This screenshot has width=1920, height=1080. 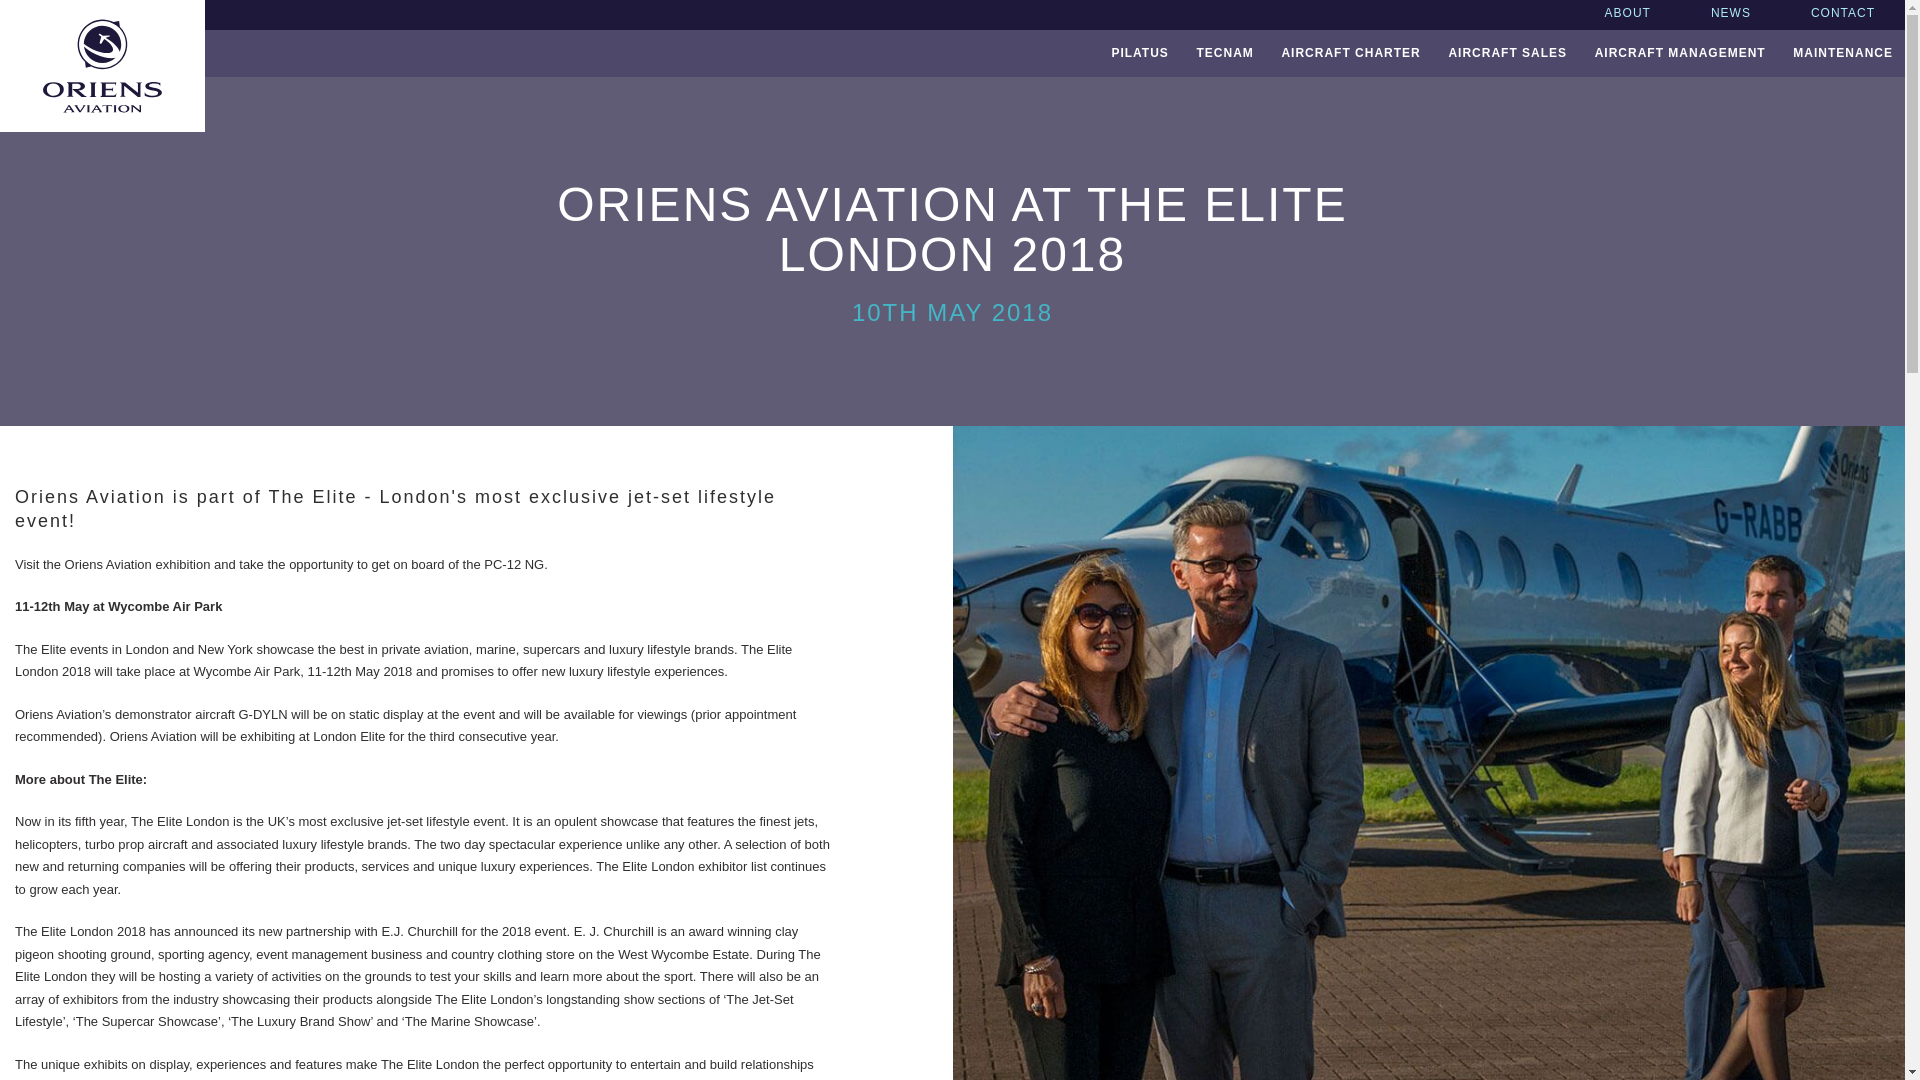 I want to click on TECNAM, so click(x=1224, y=53).